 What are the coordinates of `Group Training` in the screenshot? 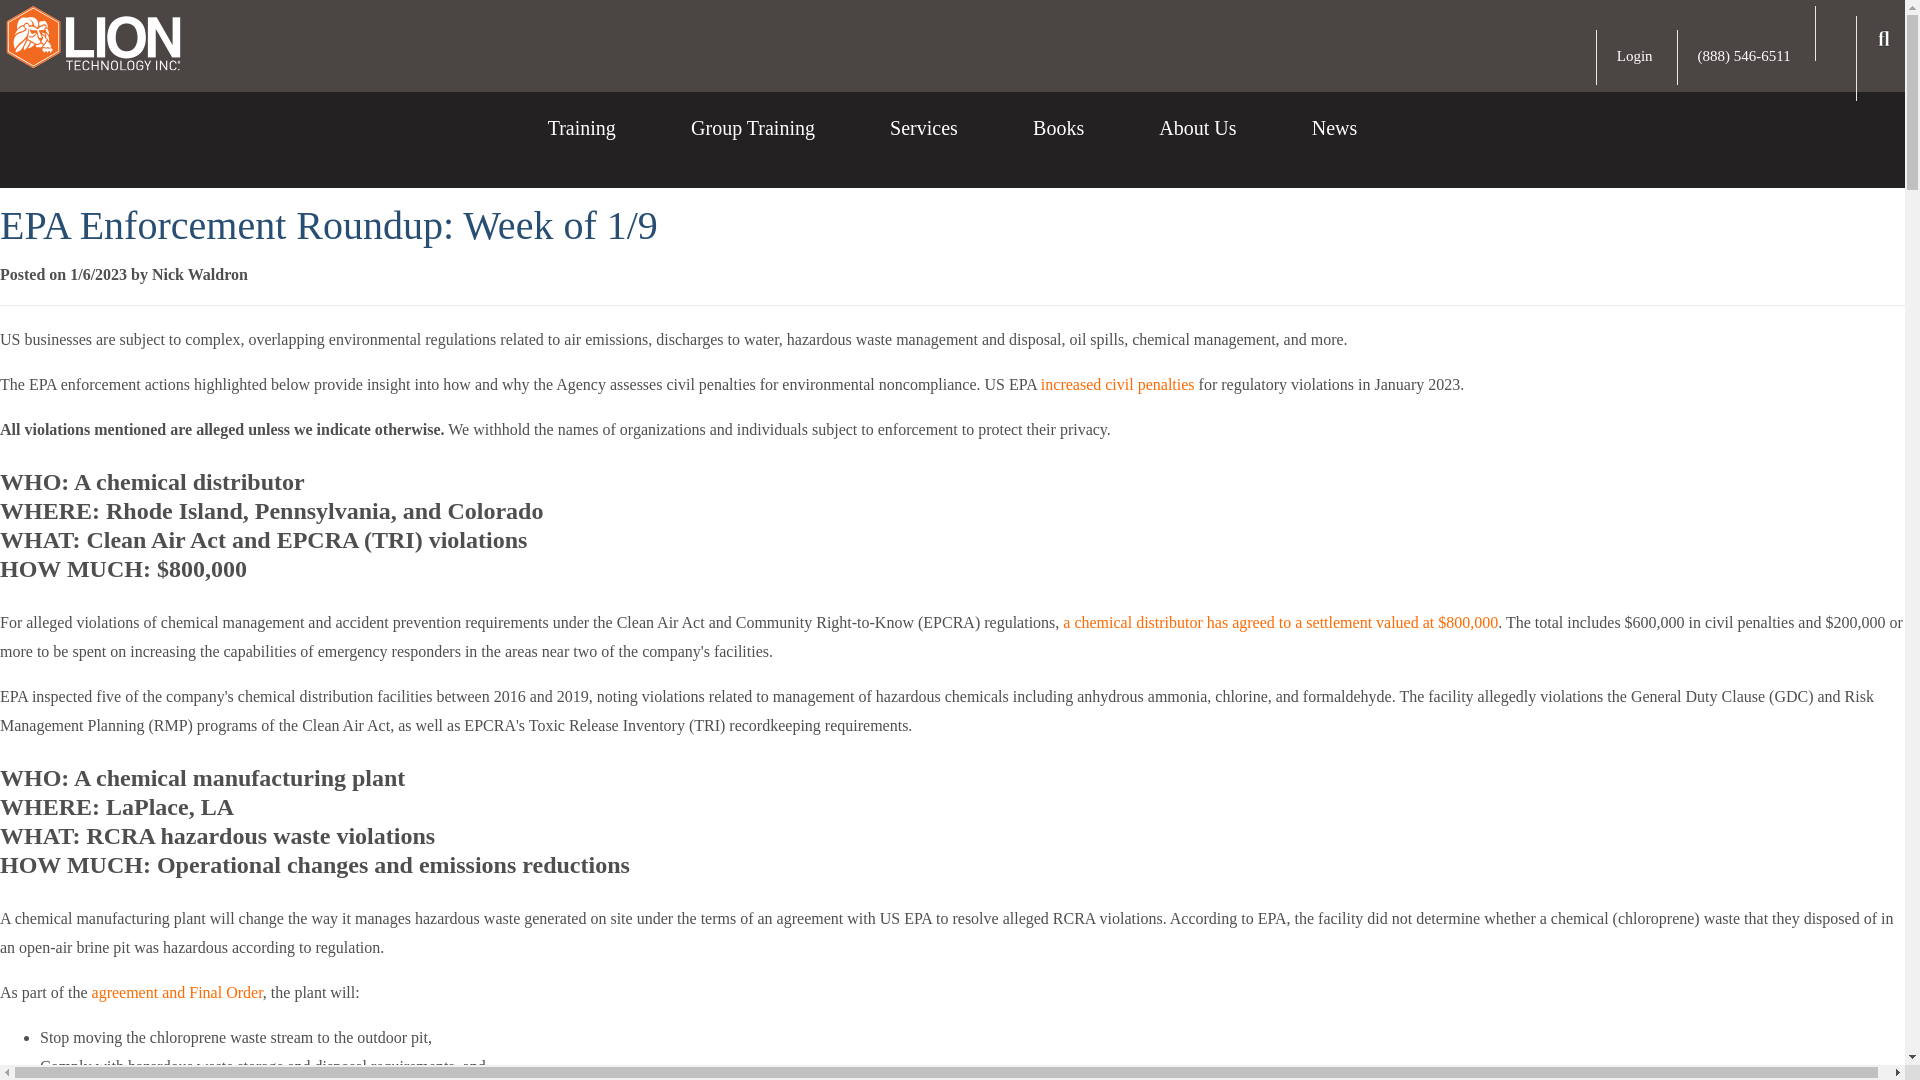 It's located at (752, 144).